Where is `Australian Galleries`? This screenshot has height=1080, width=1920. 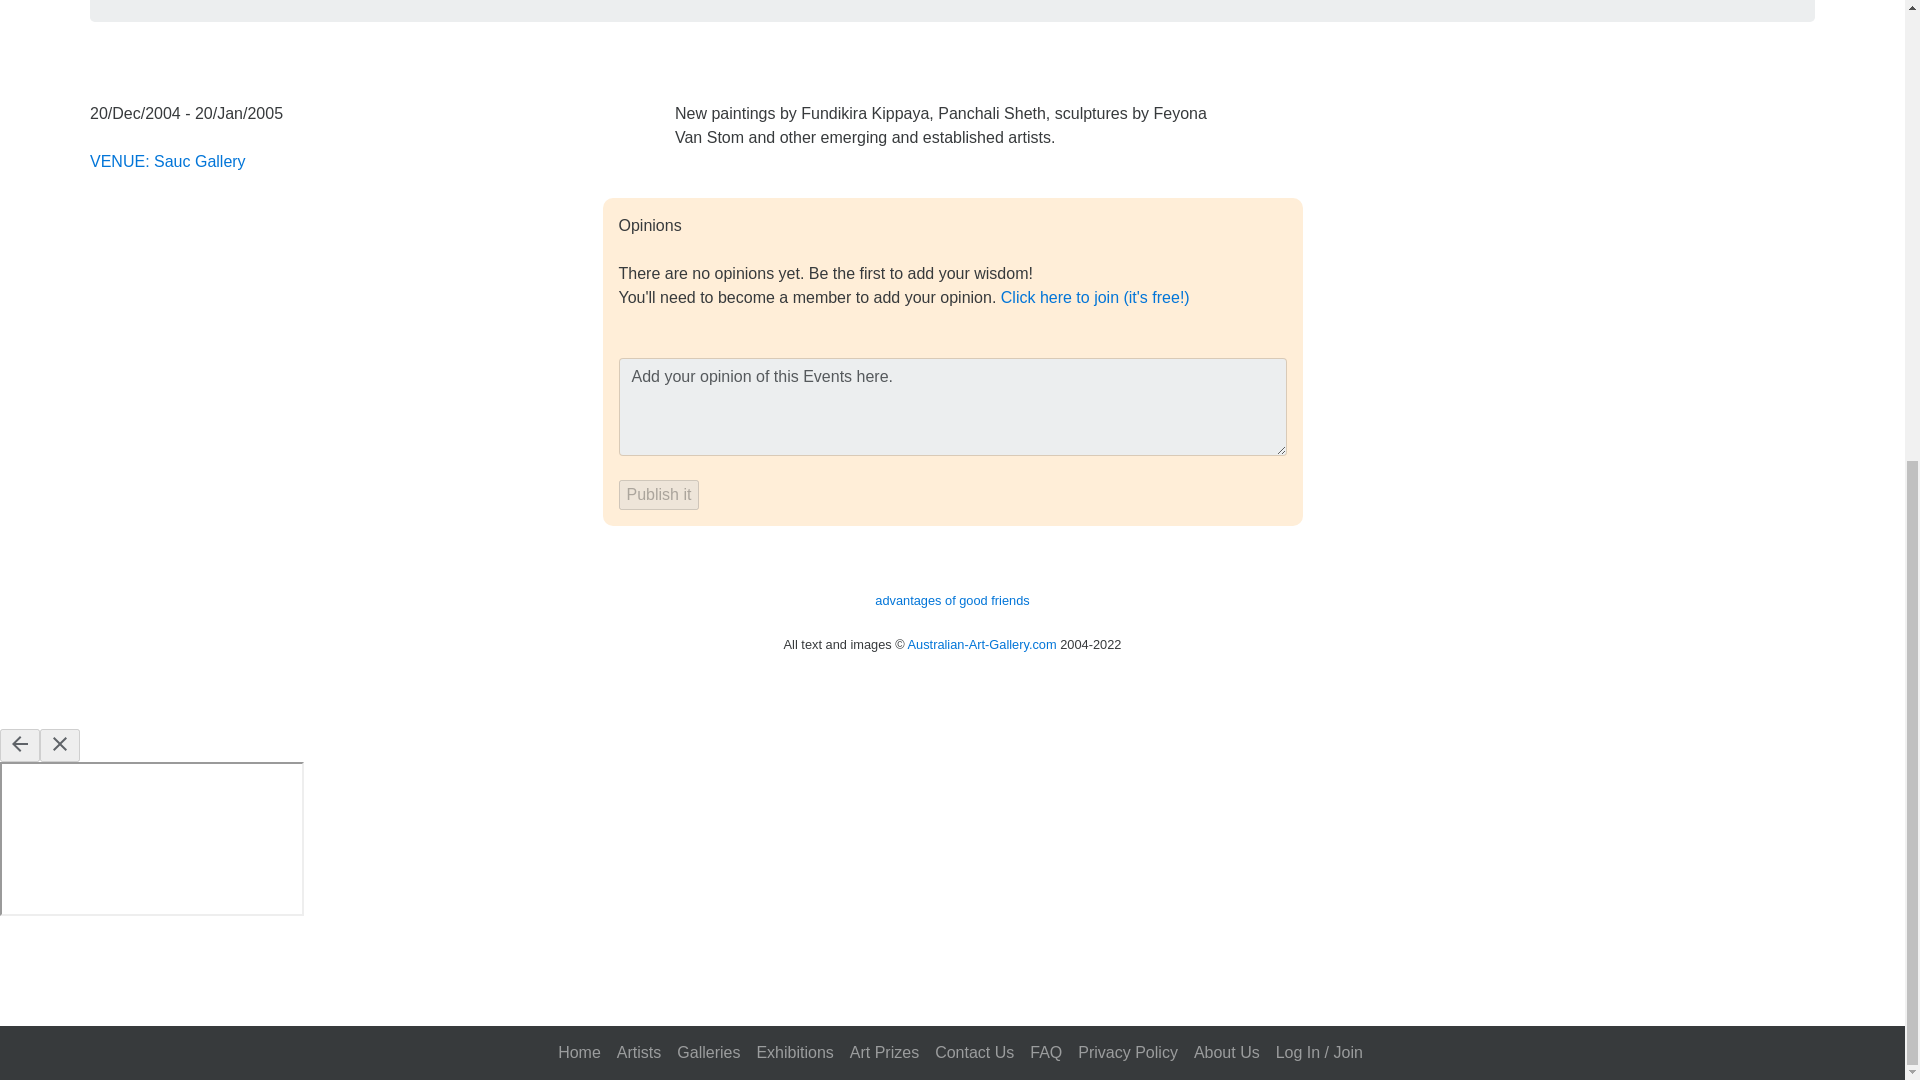 Australian Galleries is located at coordinates (708, 254).